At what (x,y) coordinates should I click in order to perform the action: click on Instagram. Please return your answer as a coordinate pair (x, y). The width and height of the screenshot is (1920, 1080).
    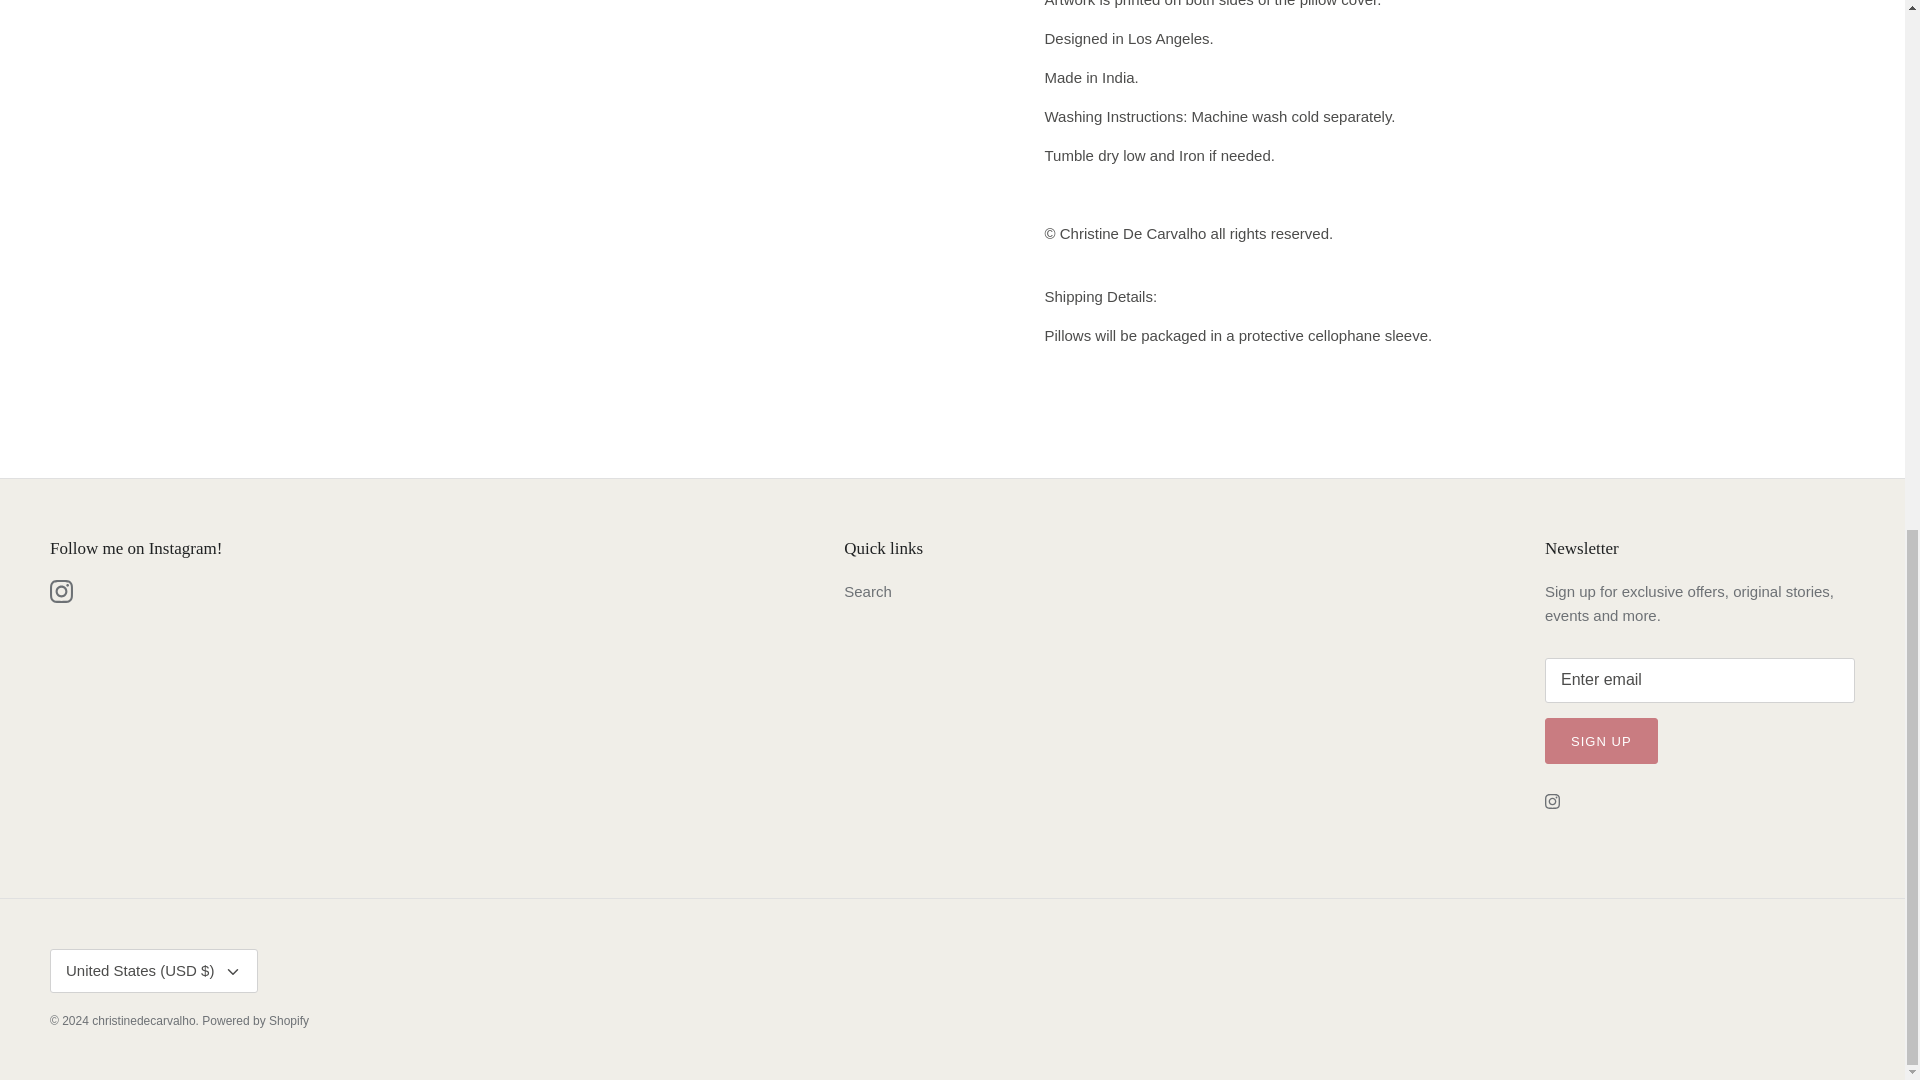
    Looking at the image, I should click on (60, 590).